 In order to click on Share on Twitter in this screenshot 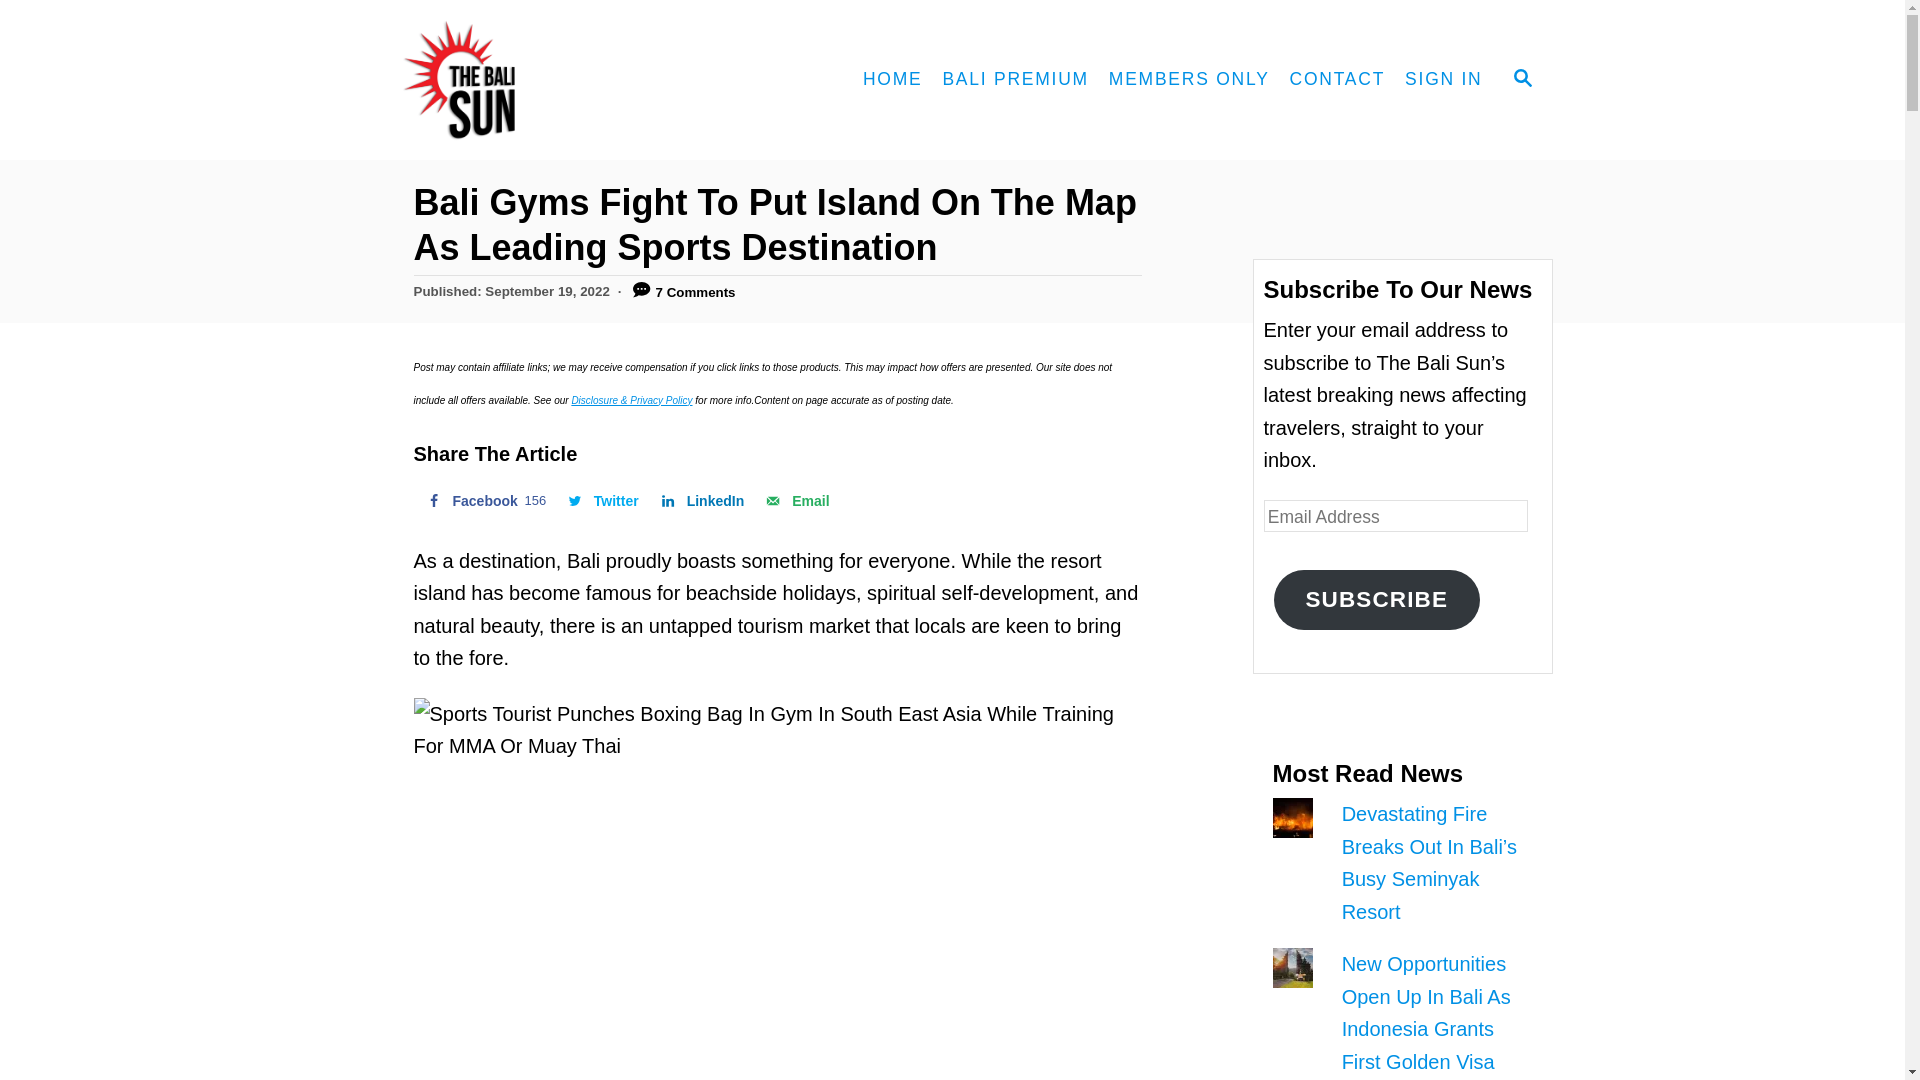, I will do `click(601, 500)`.